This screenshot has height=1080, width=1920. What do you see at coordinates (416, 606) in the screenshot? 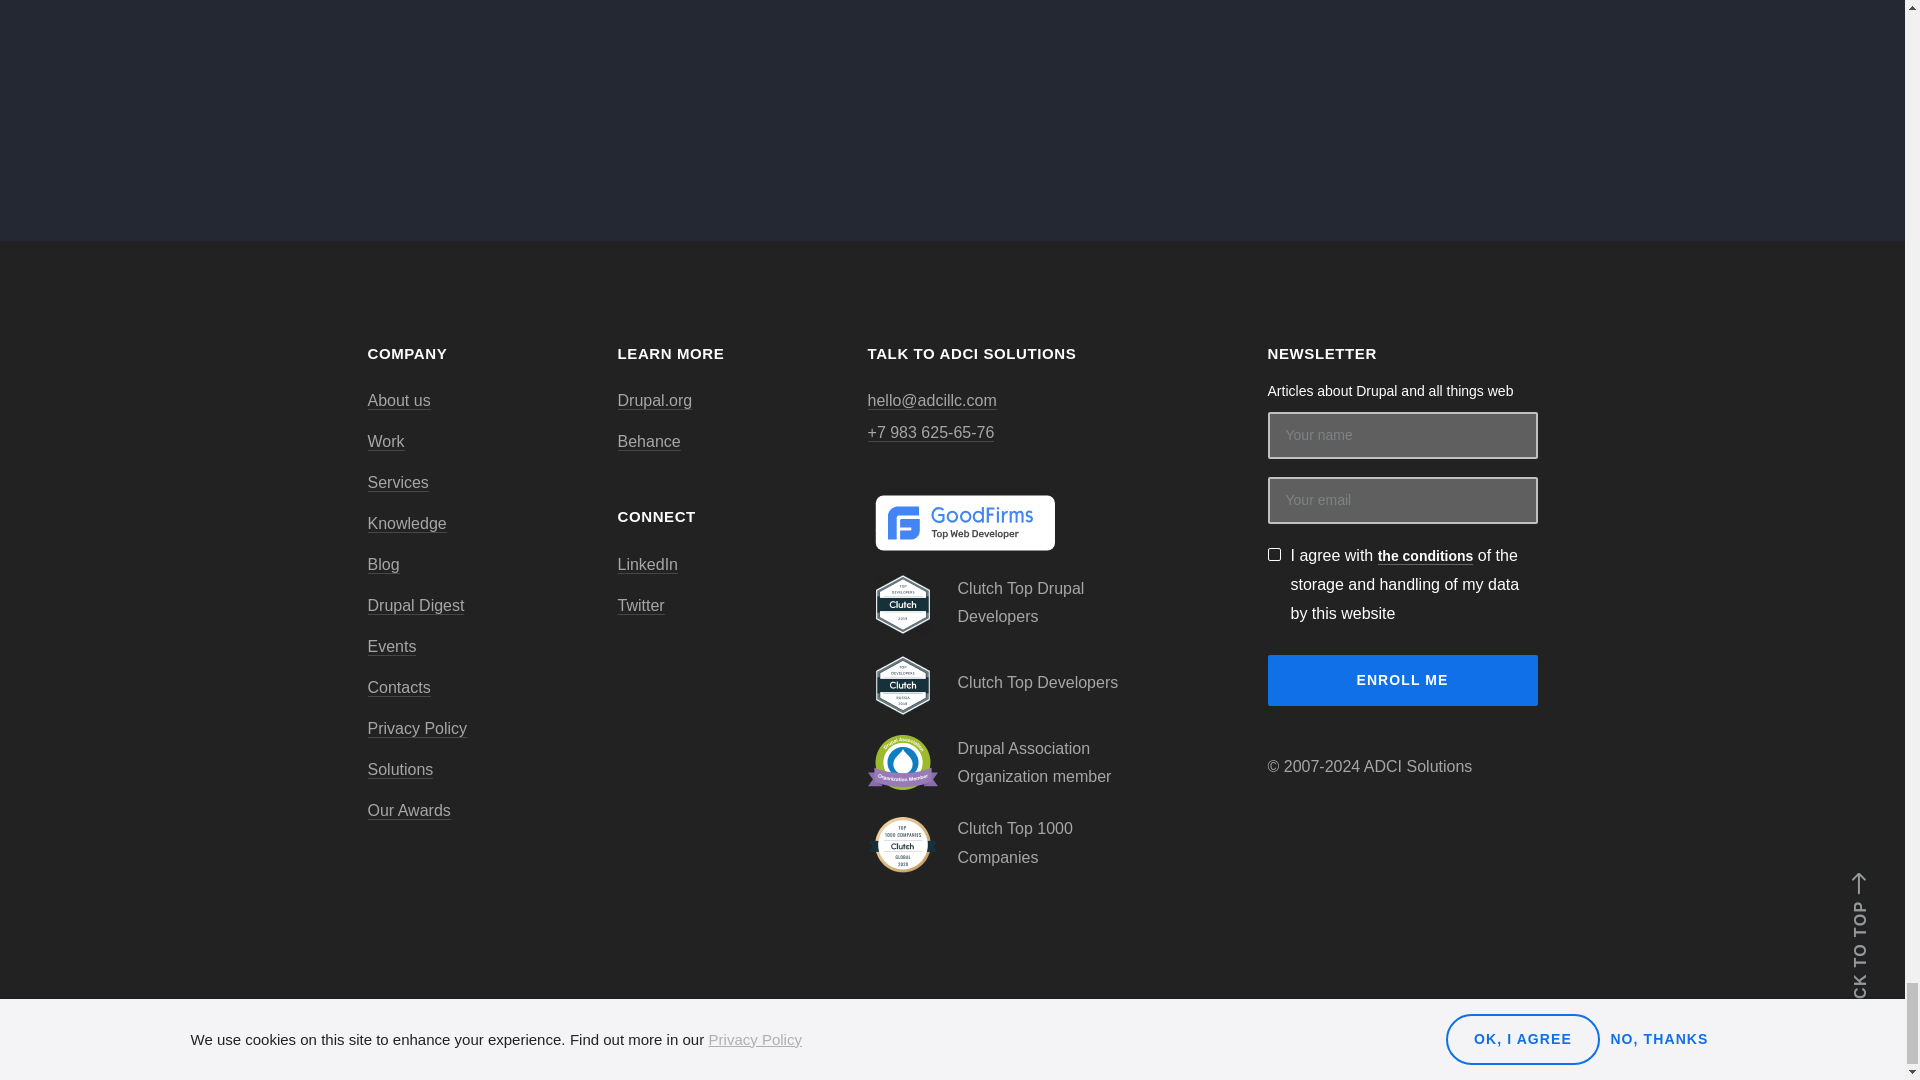
I see `Drupal Digest` at bounding box center [416, 606].